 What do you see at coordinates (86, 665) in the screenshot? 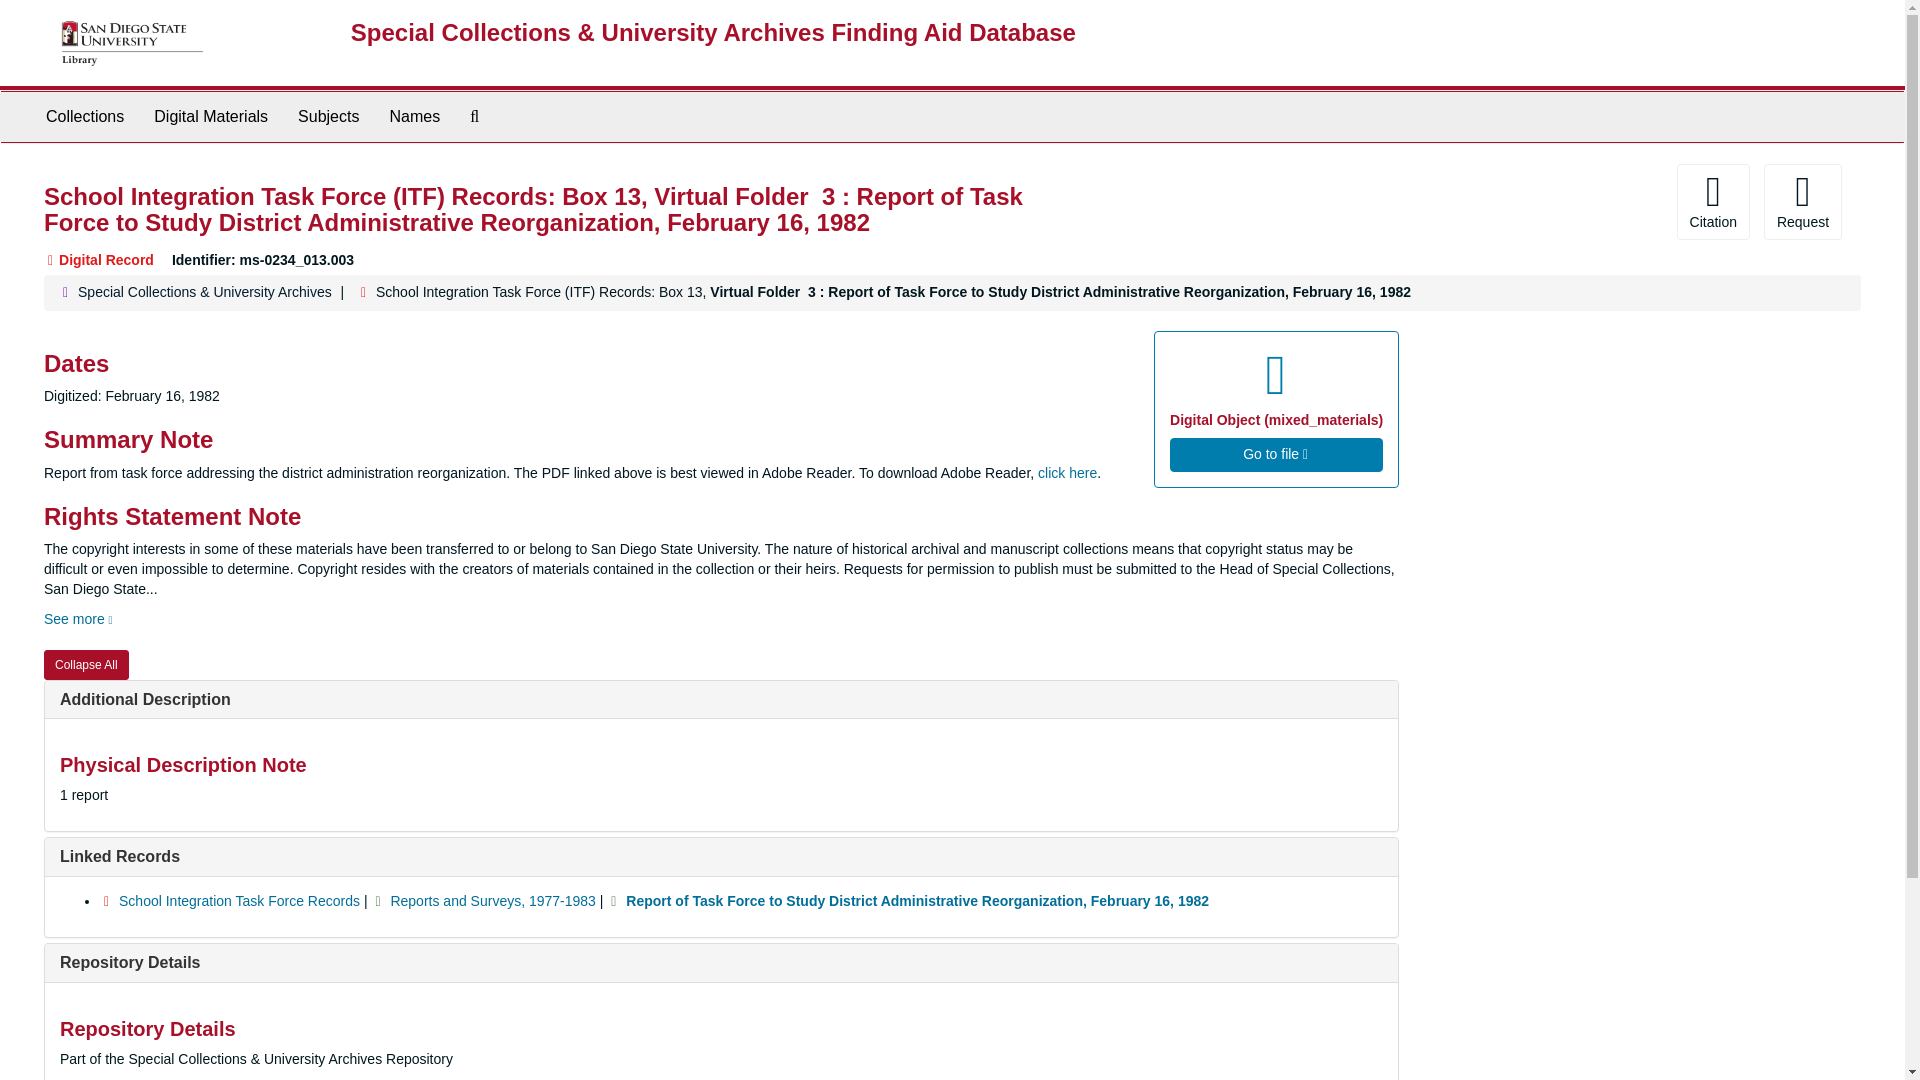
I see `Collapse All` at bounding box center [86, 665].